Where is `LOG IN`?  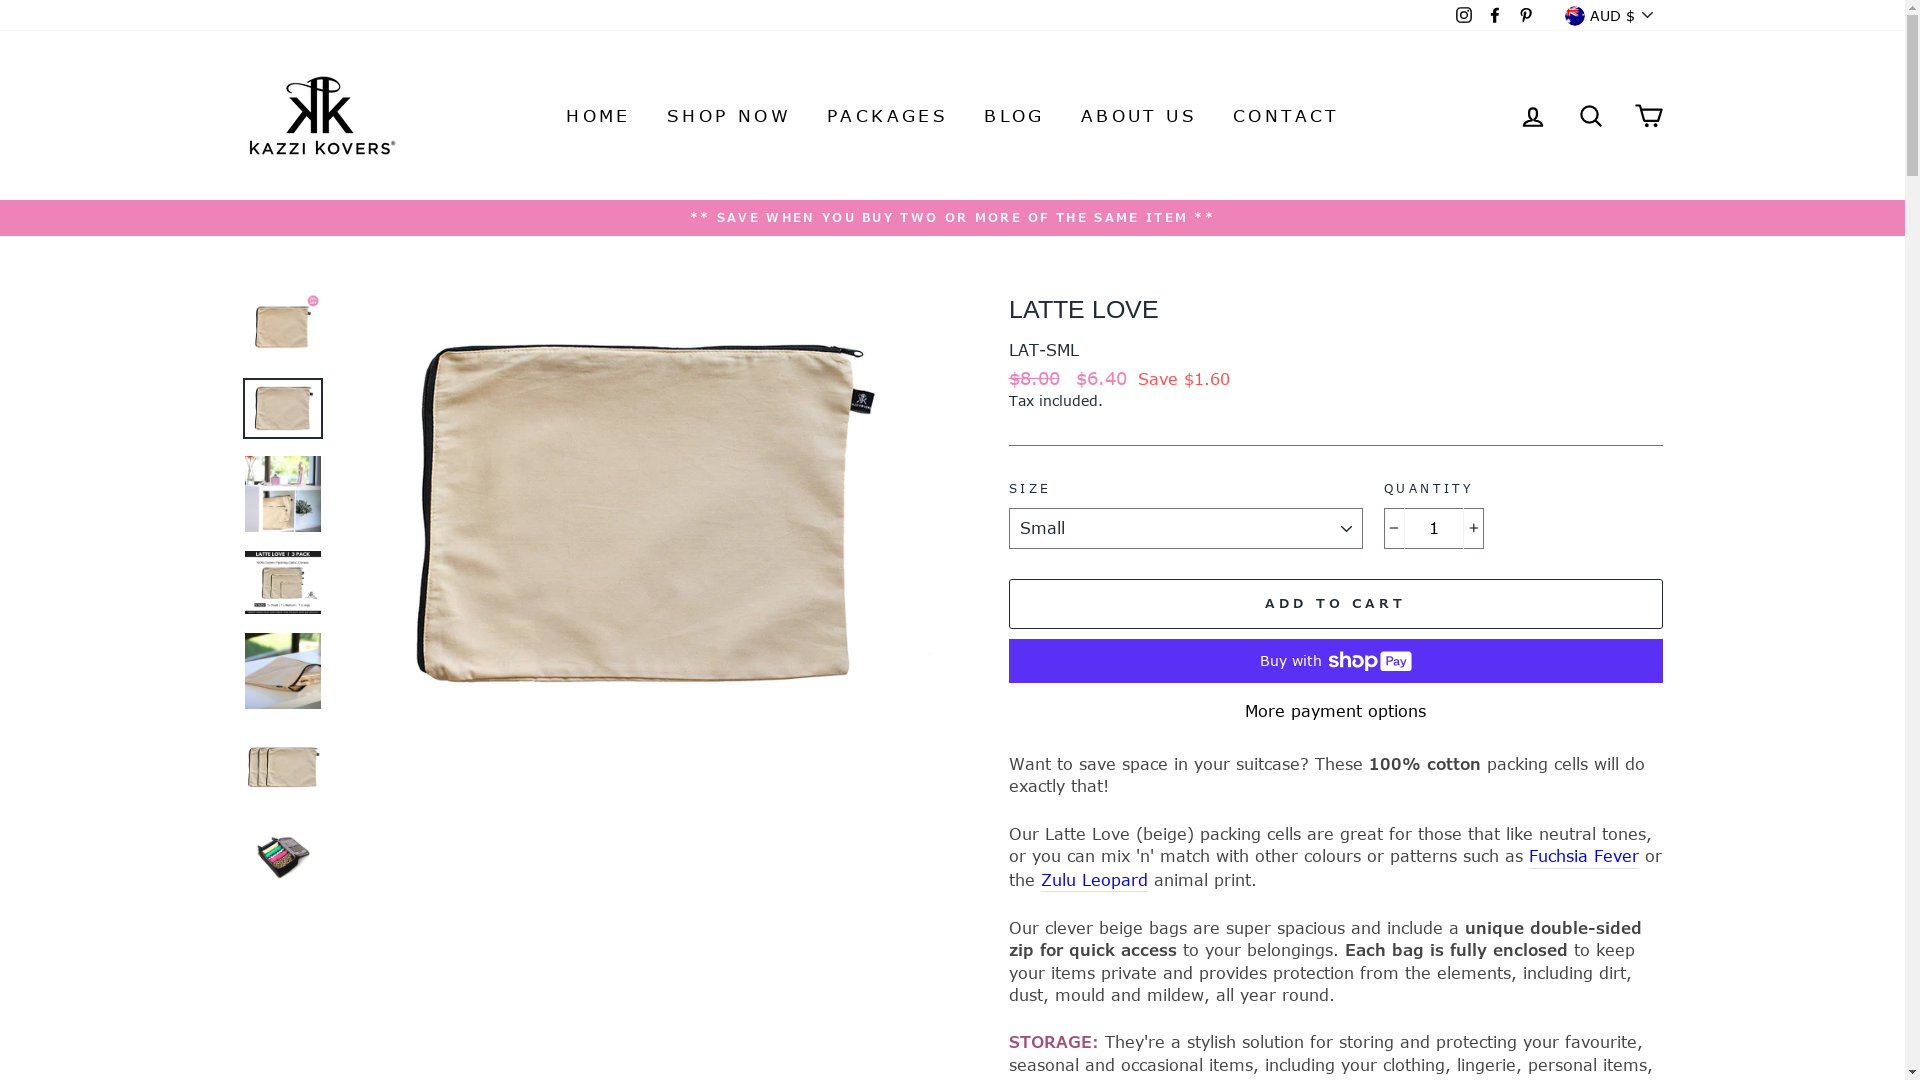
LOG IN is located at coordinates (1532, 116).